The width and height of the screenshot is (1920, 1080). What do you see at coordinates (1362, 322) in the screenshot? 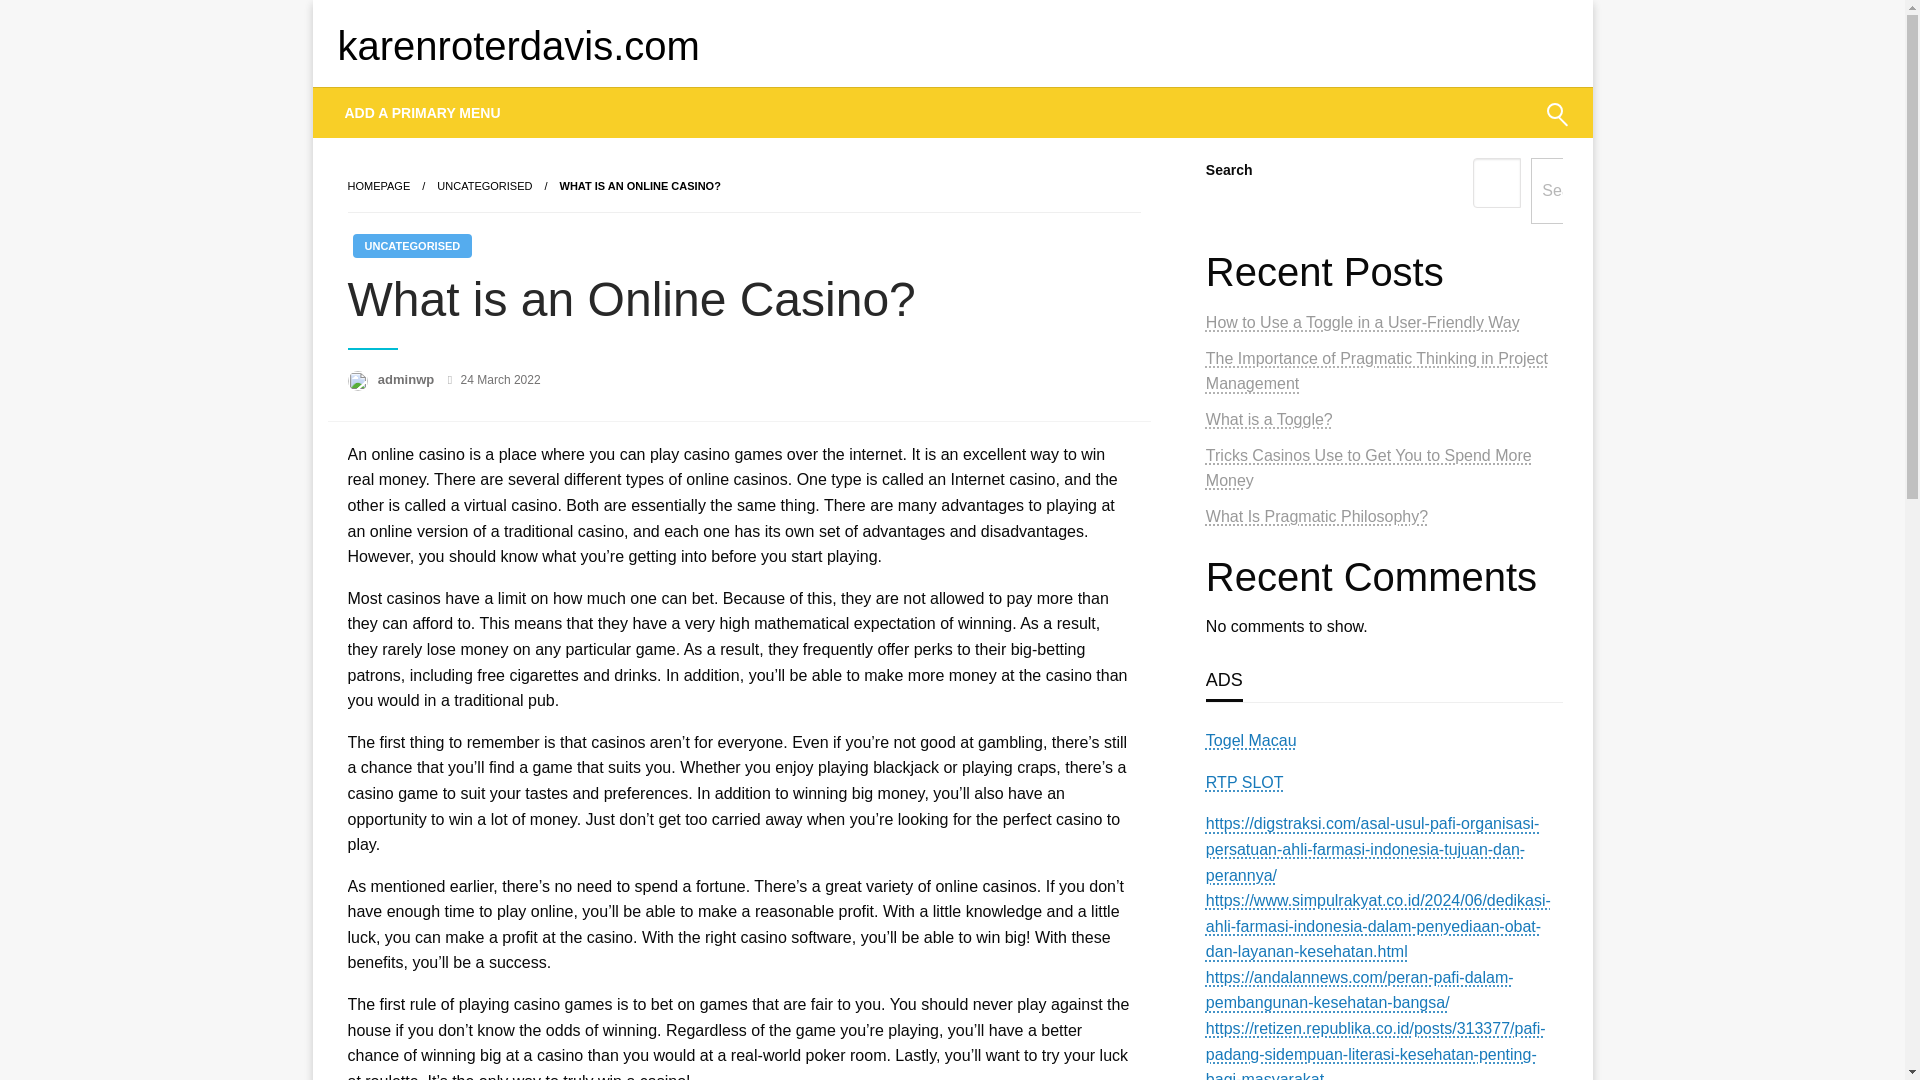
I see `How to Use a Toggle in a User-Friendly Way` at bounding box center [1362, 322].